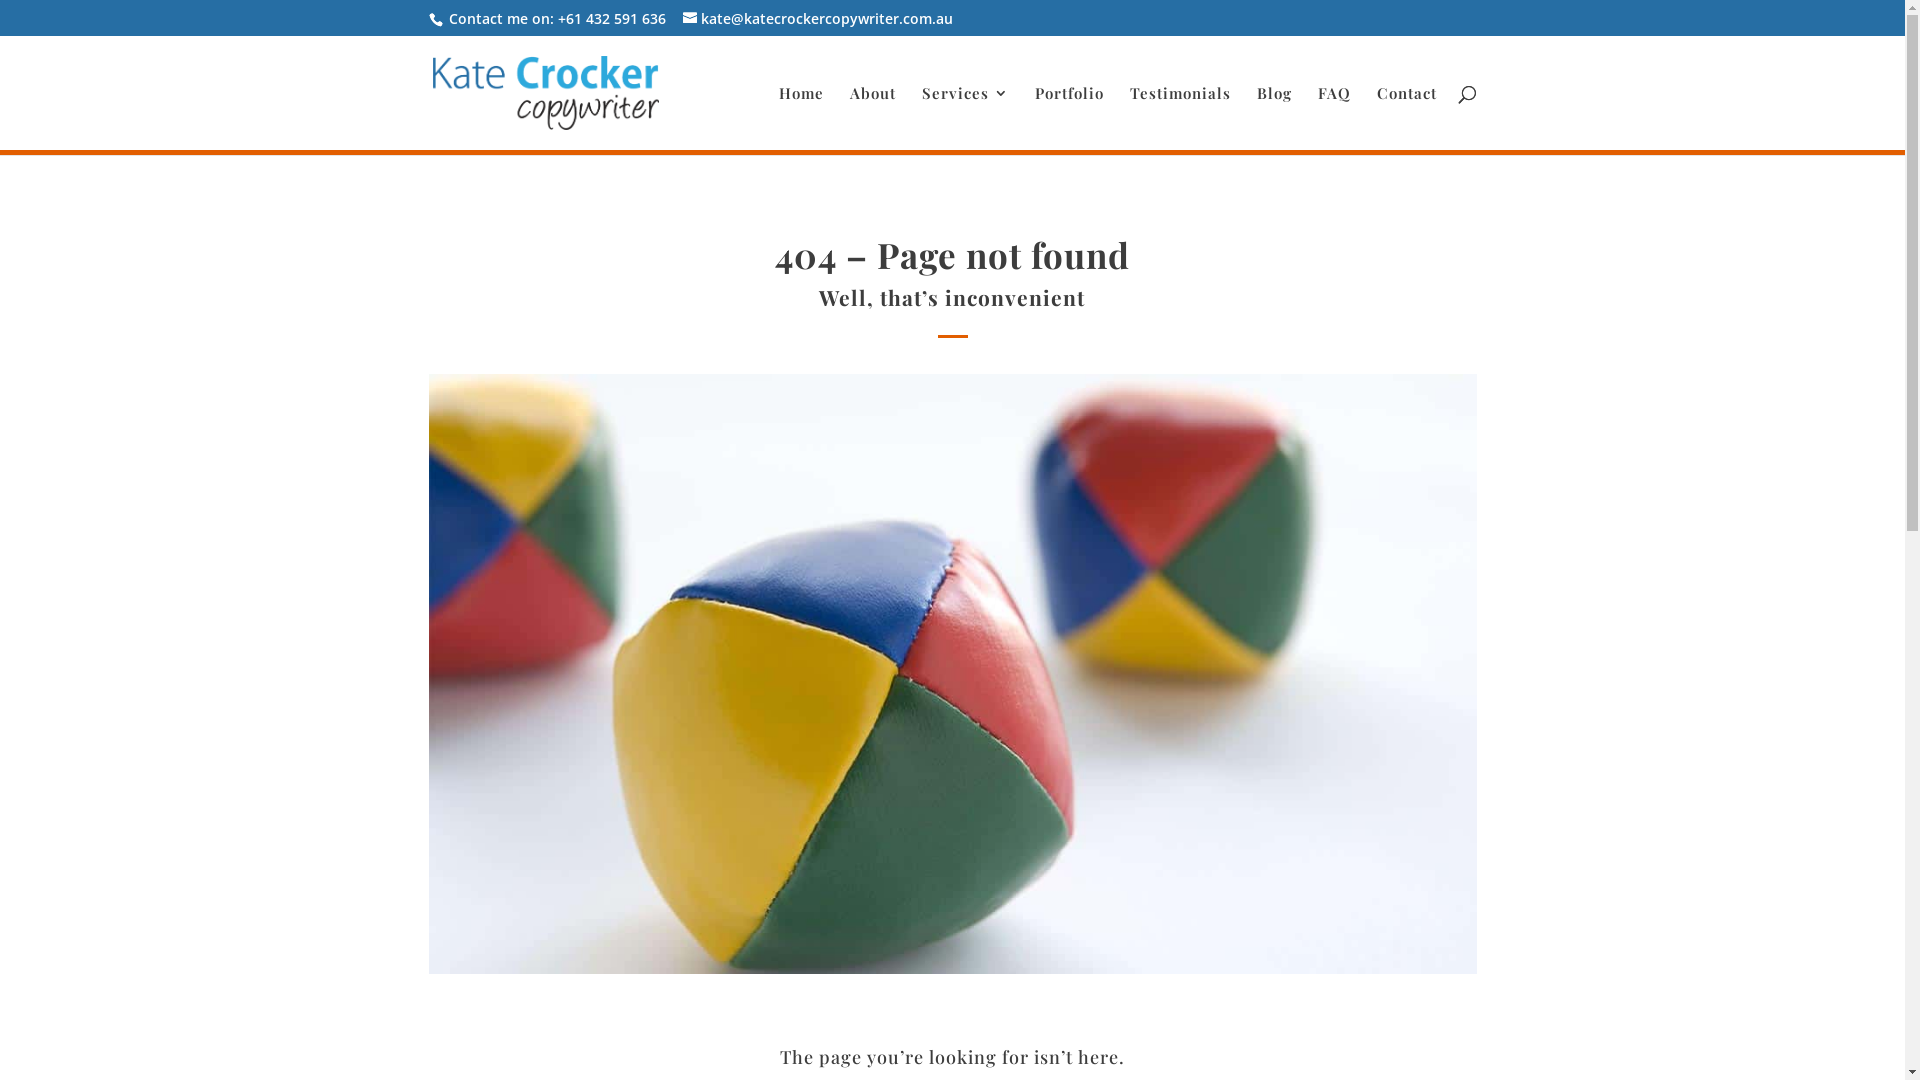 This screenshot has height=1080, width=1920. I want to click on Blog, so click(1274, 118).